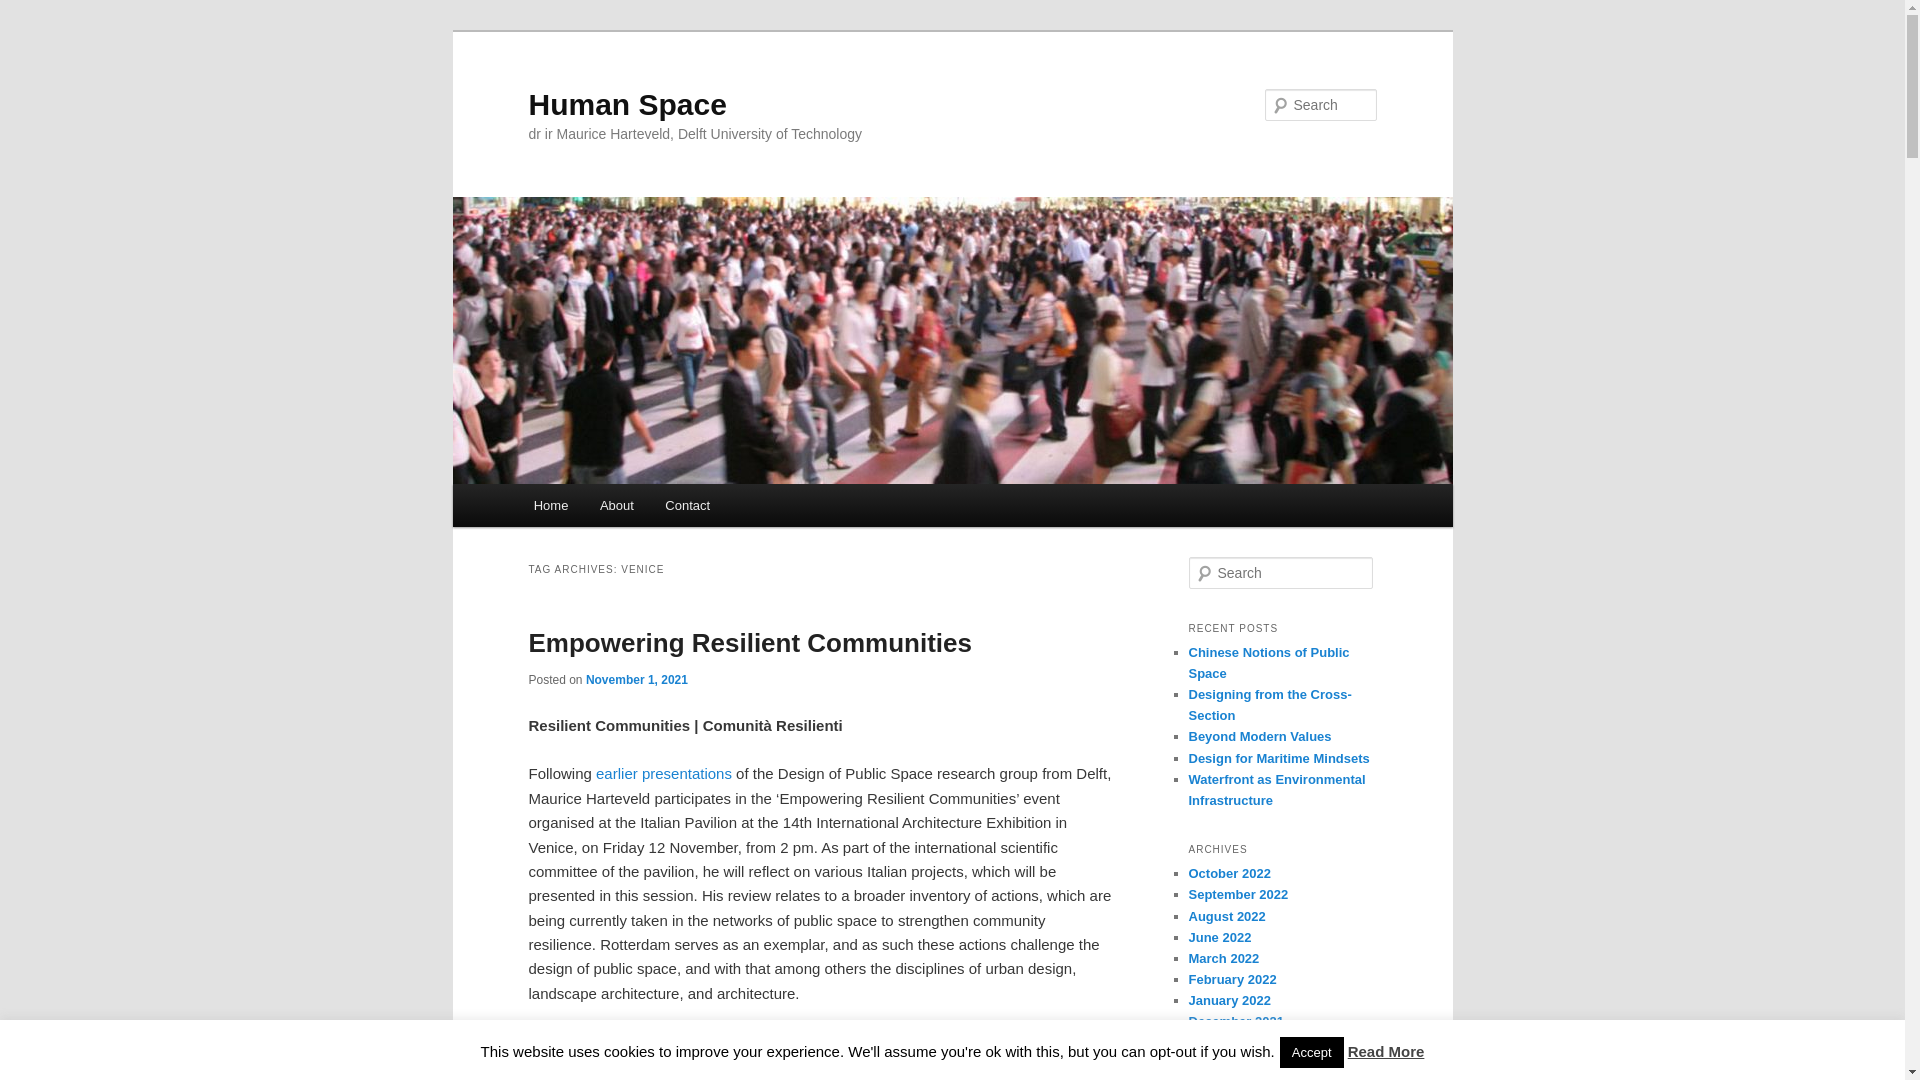 The width and height of the screenshot is (1920, 1080). What do you see at coordinates (616, 505) in the screenshot?
I see `About` at bounding box center [616, 505].